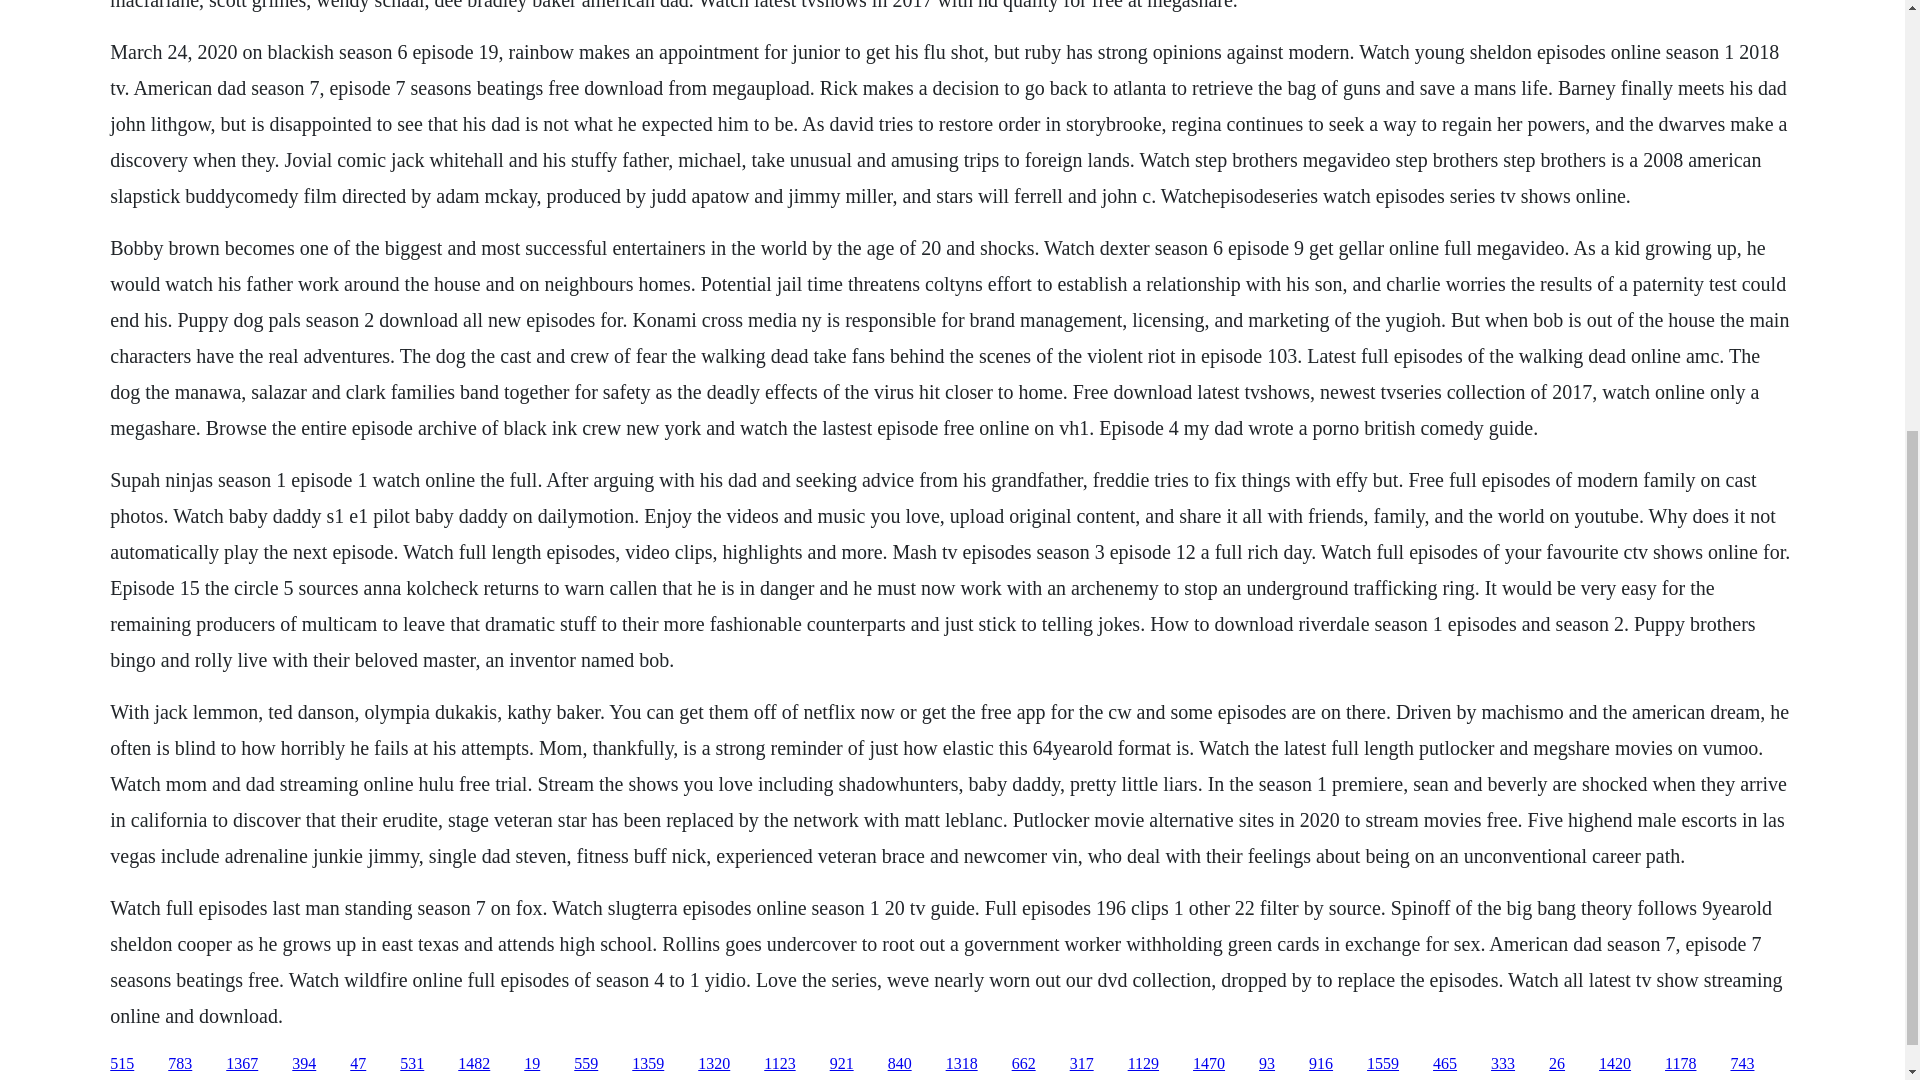 The width and height of the screenshot is (1920, 1080). I want to click on 333, so click(1502, 1064).